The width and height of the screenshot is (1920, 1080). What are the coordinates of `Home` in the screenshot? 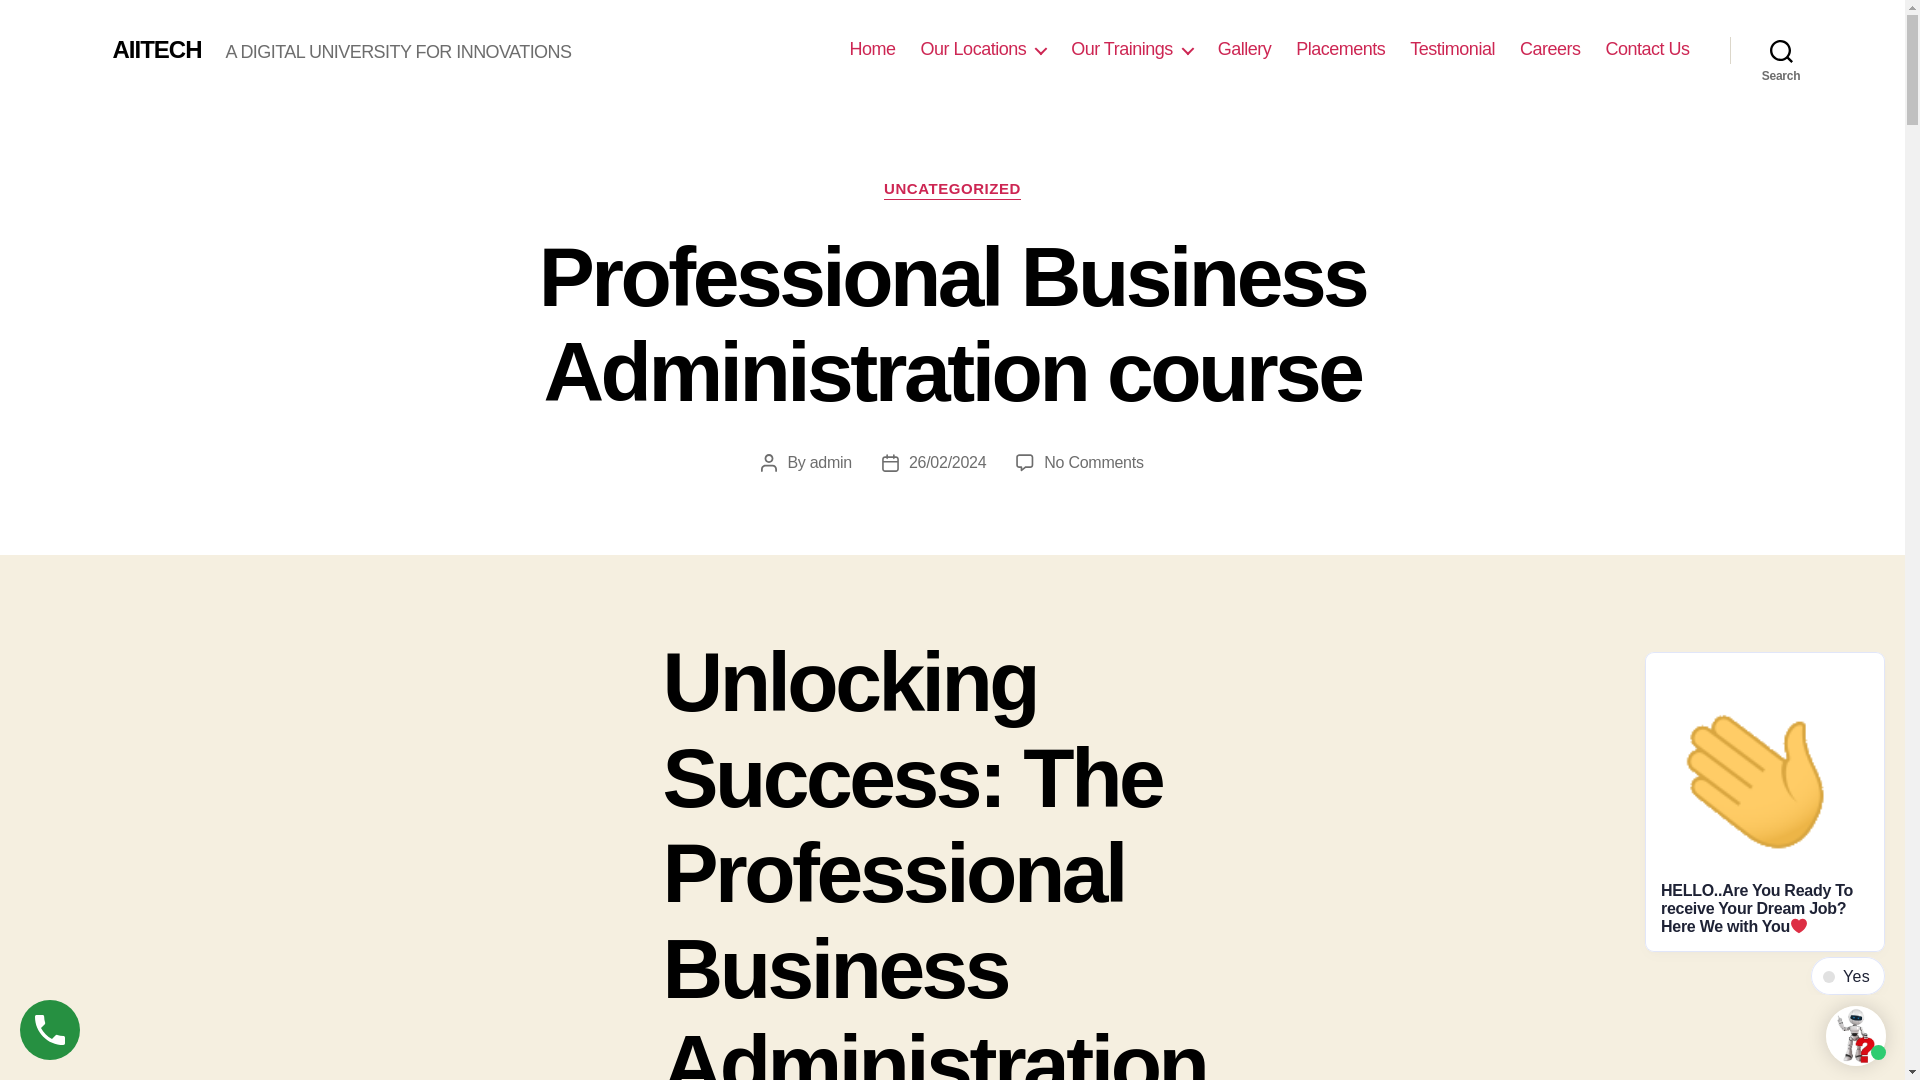 It's located at (873, 49).